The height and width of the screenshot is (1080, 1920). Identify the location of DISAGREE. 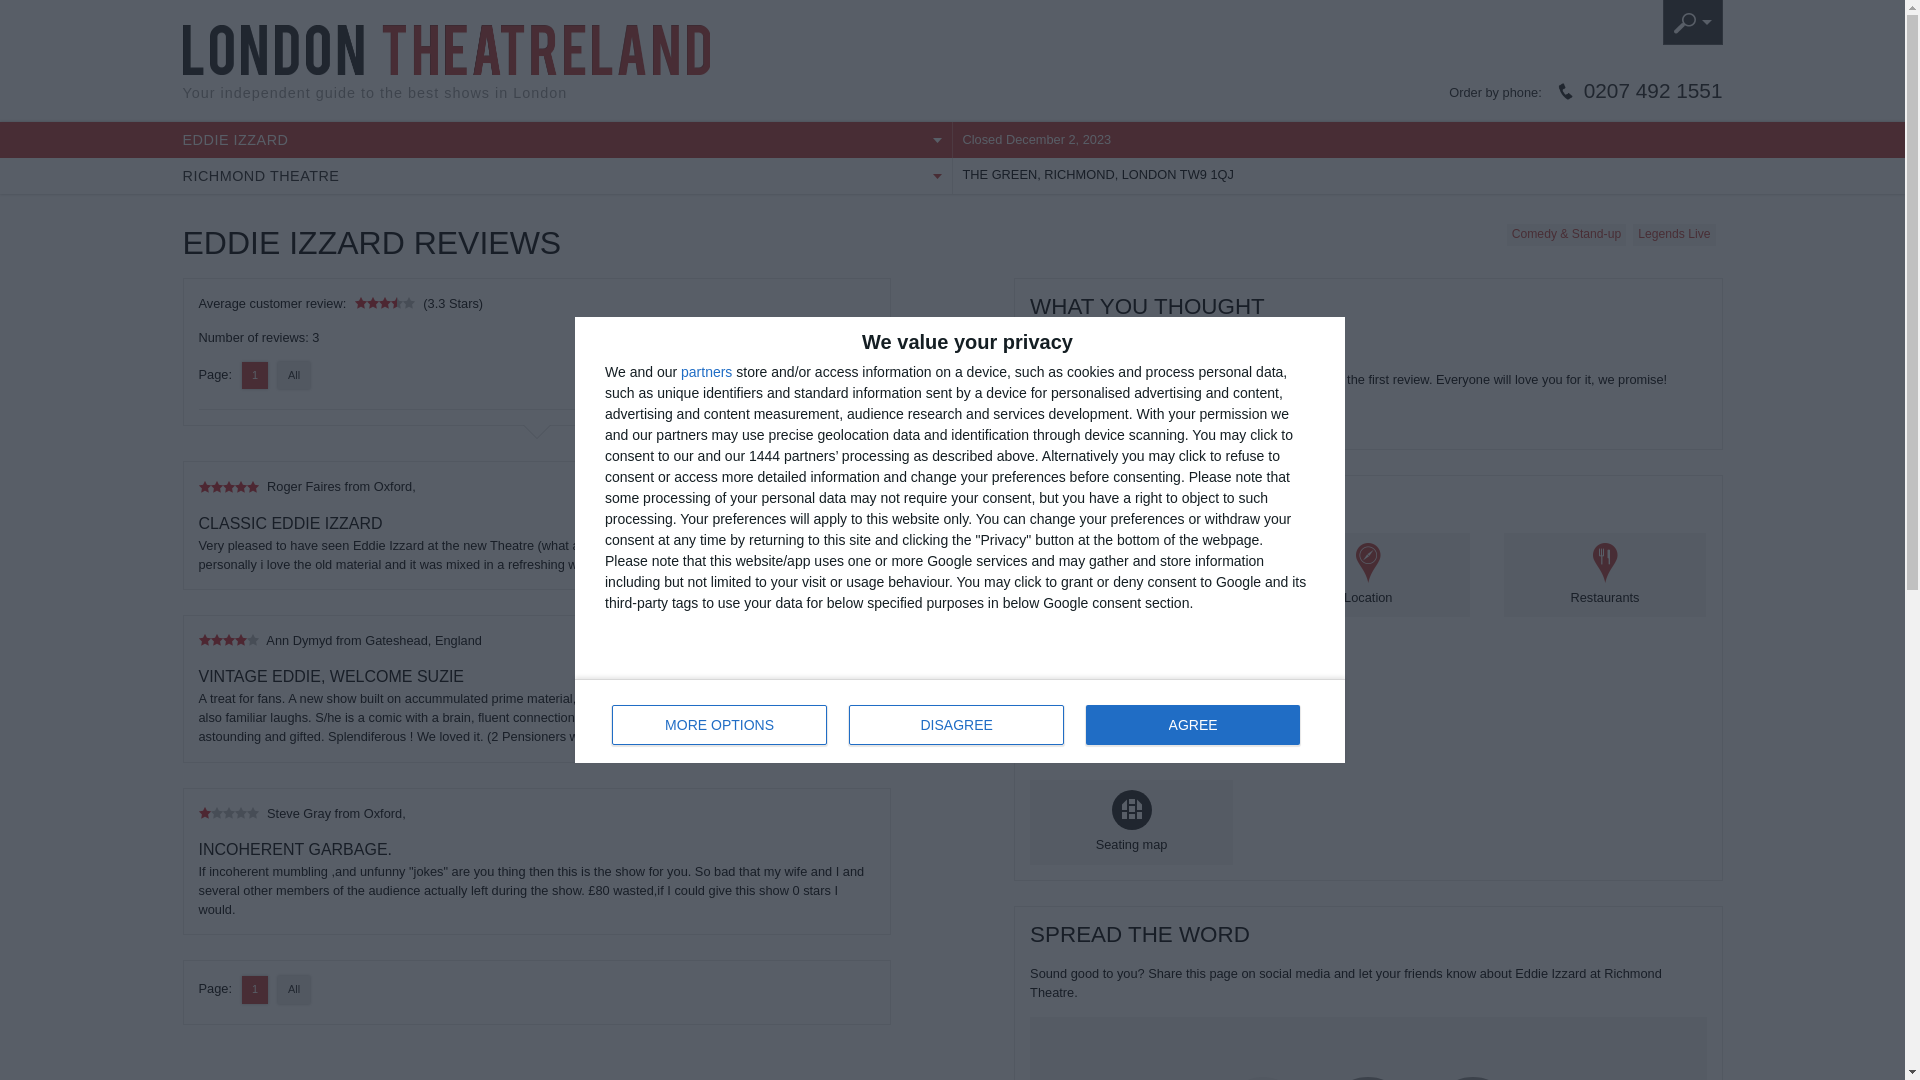
(956, 725).